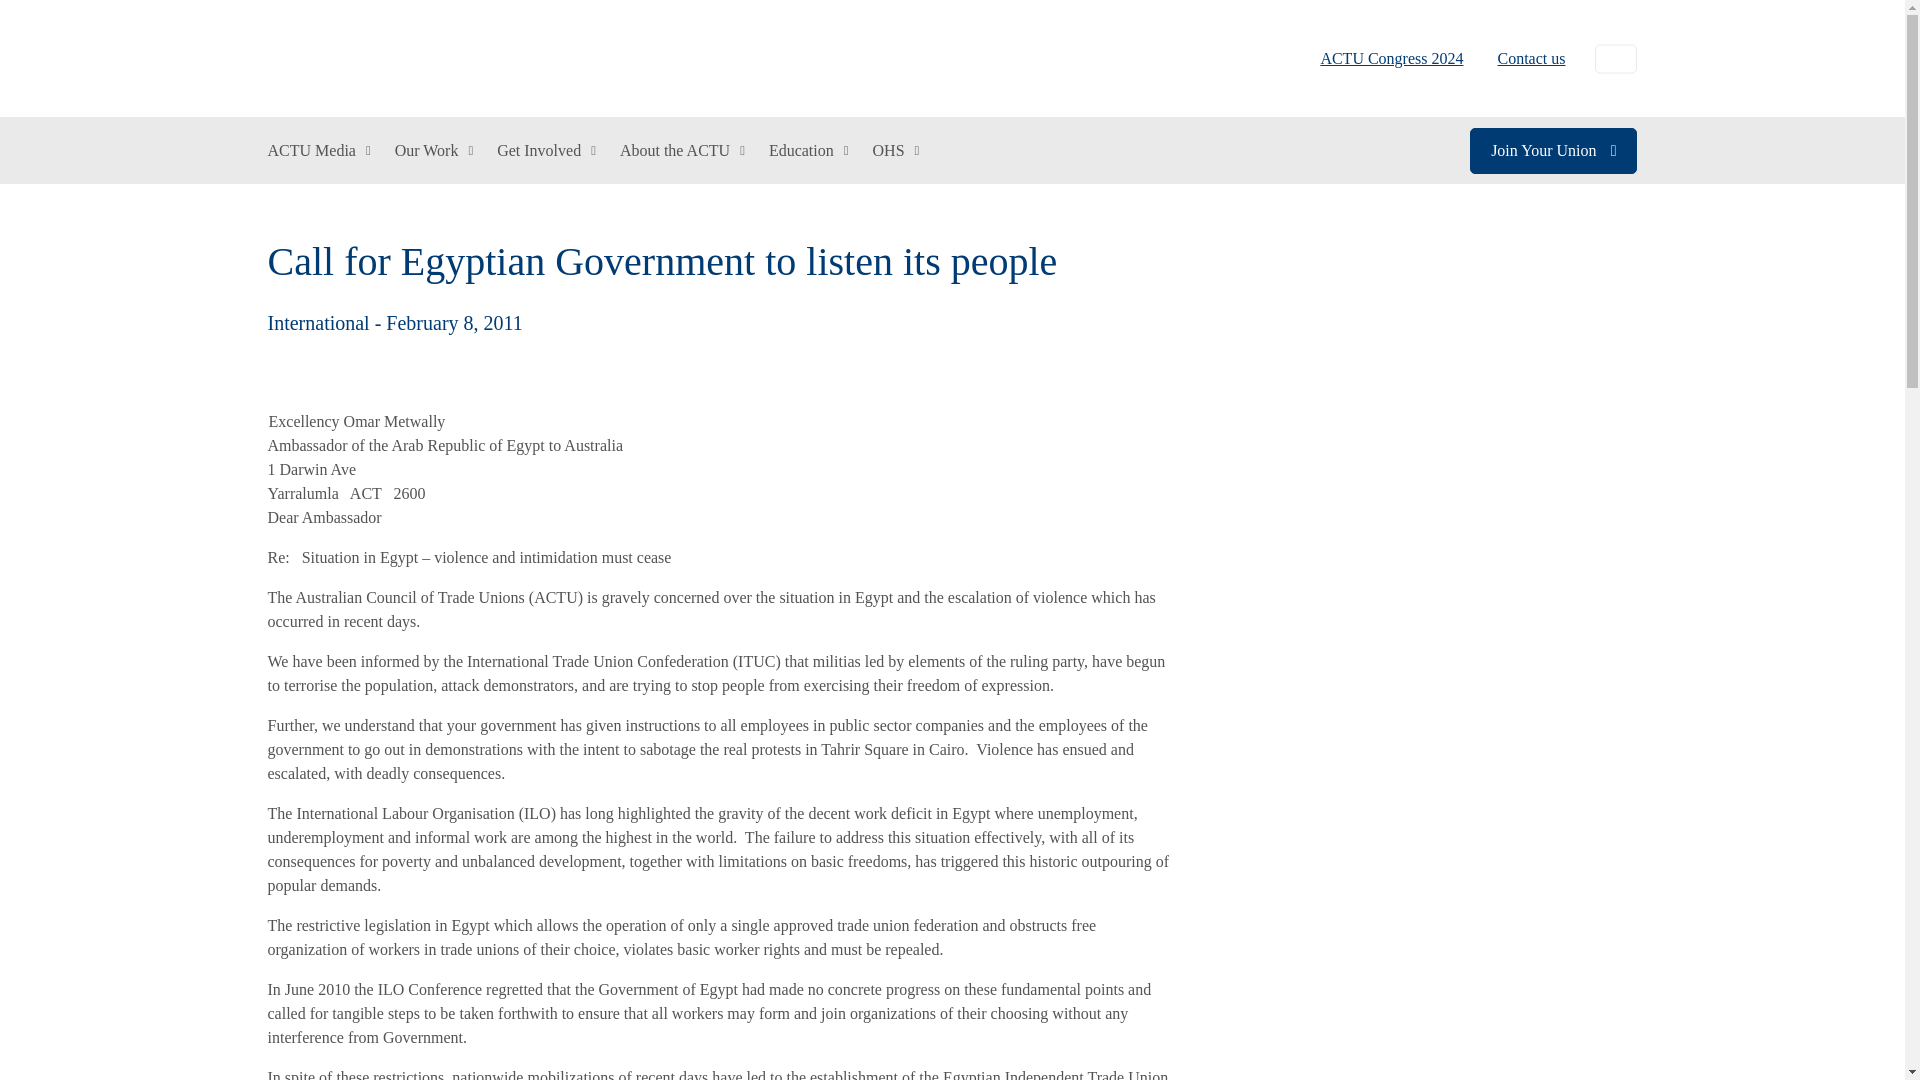 This screenshot has height=1080, width=1920. What do you see at coordinates (1554, 150) in the screenshot?
I see `Join Your Union` at bounding box center [1554, 150].